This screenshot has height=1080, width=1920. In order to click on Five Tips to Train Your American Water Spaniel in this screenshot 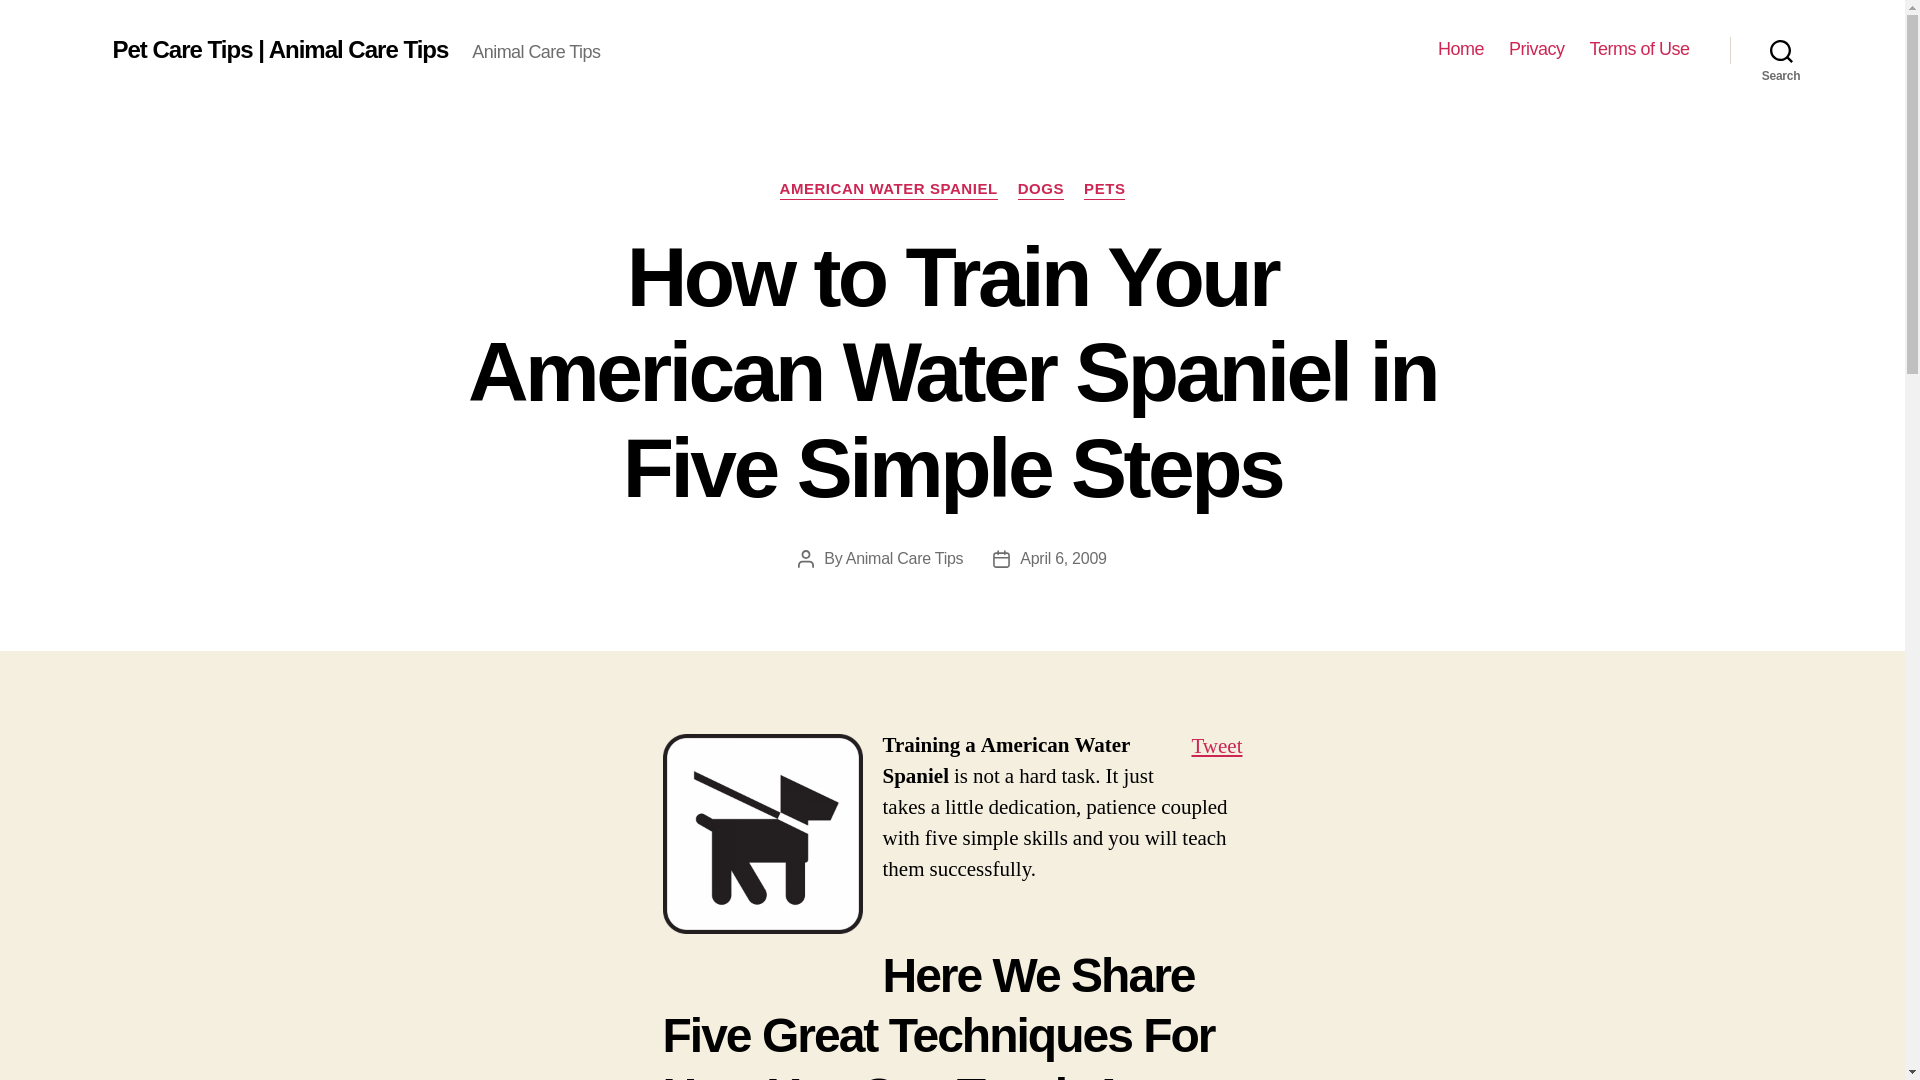, I will do `click(762, 834)`.